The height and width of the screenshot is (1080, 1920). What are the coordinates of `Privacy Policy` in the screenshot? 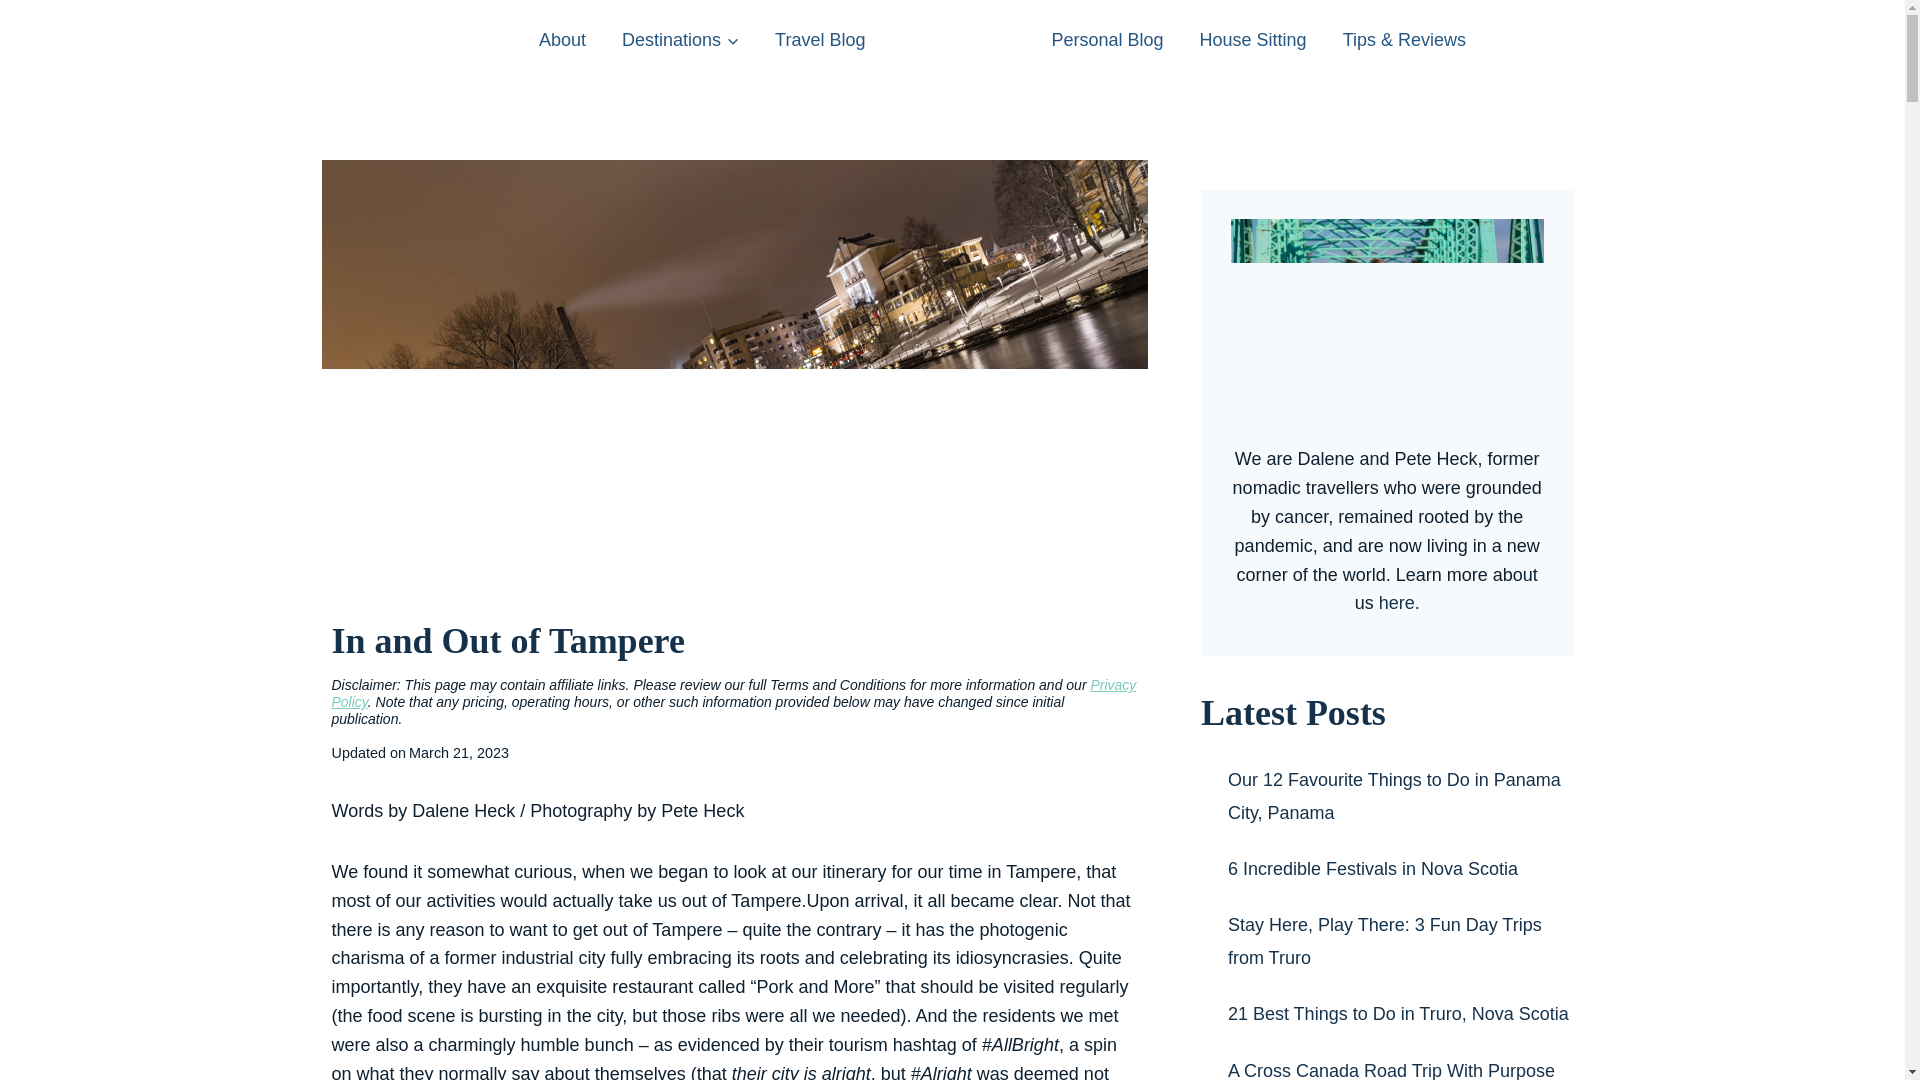 It's located at (734, 693).